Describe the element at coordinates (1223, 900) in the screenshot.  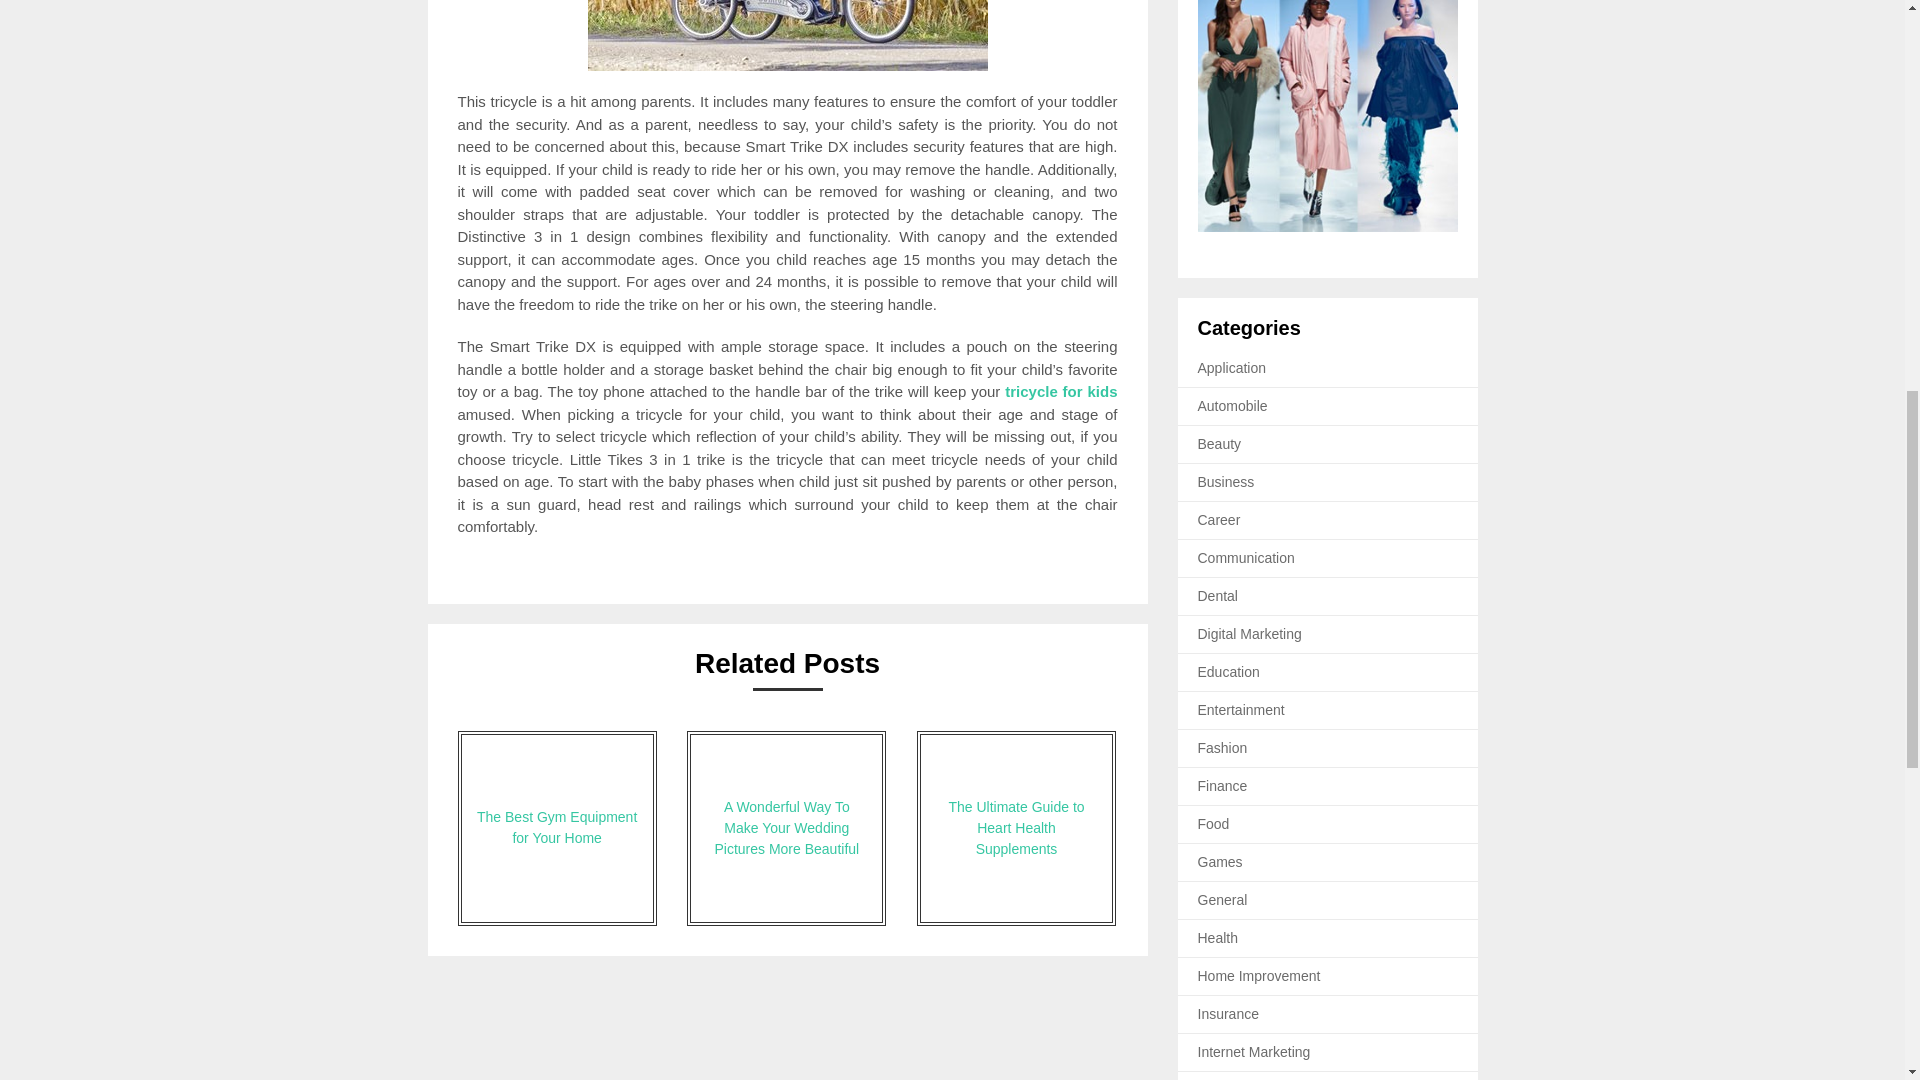
I see `General` at that location.